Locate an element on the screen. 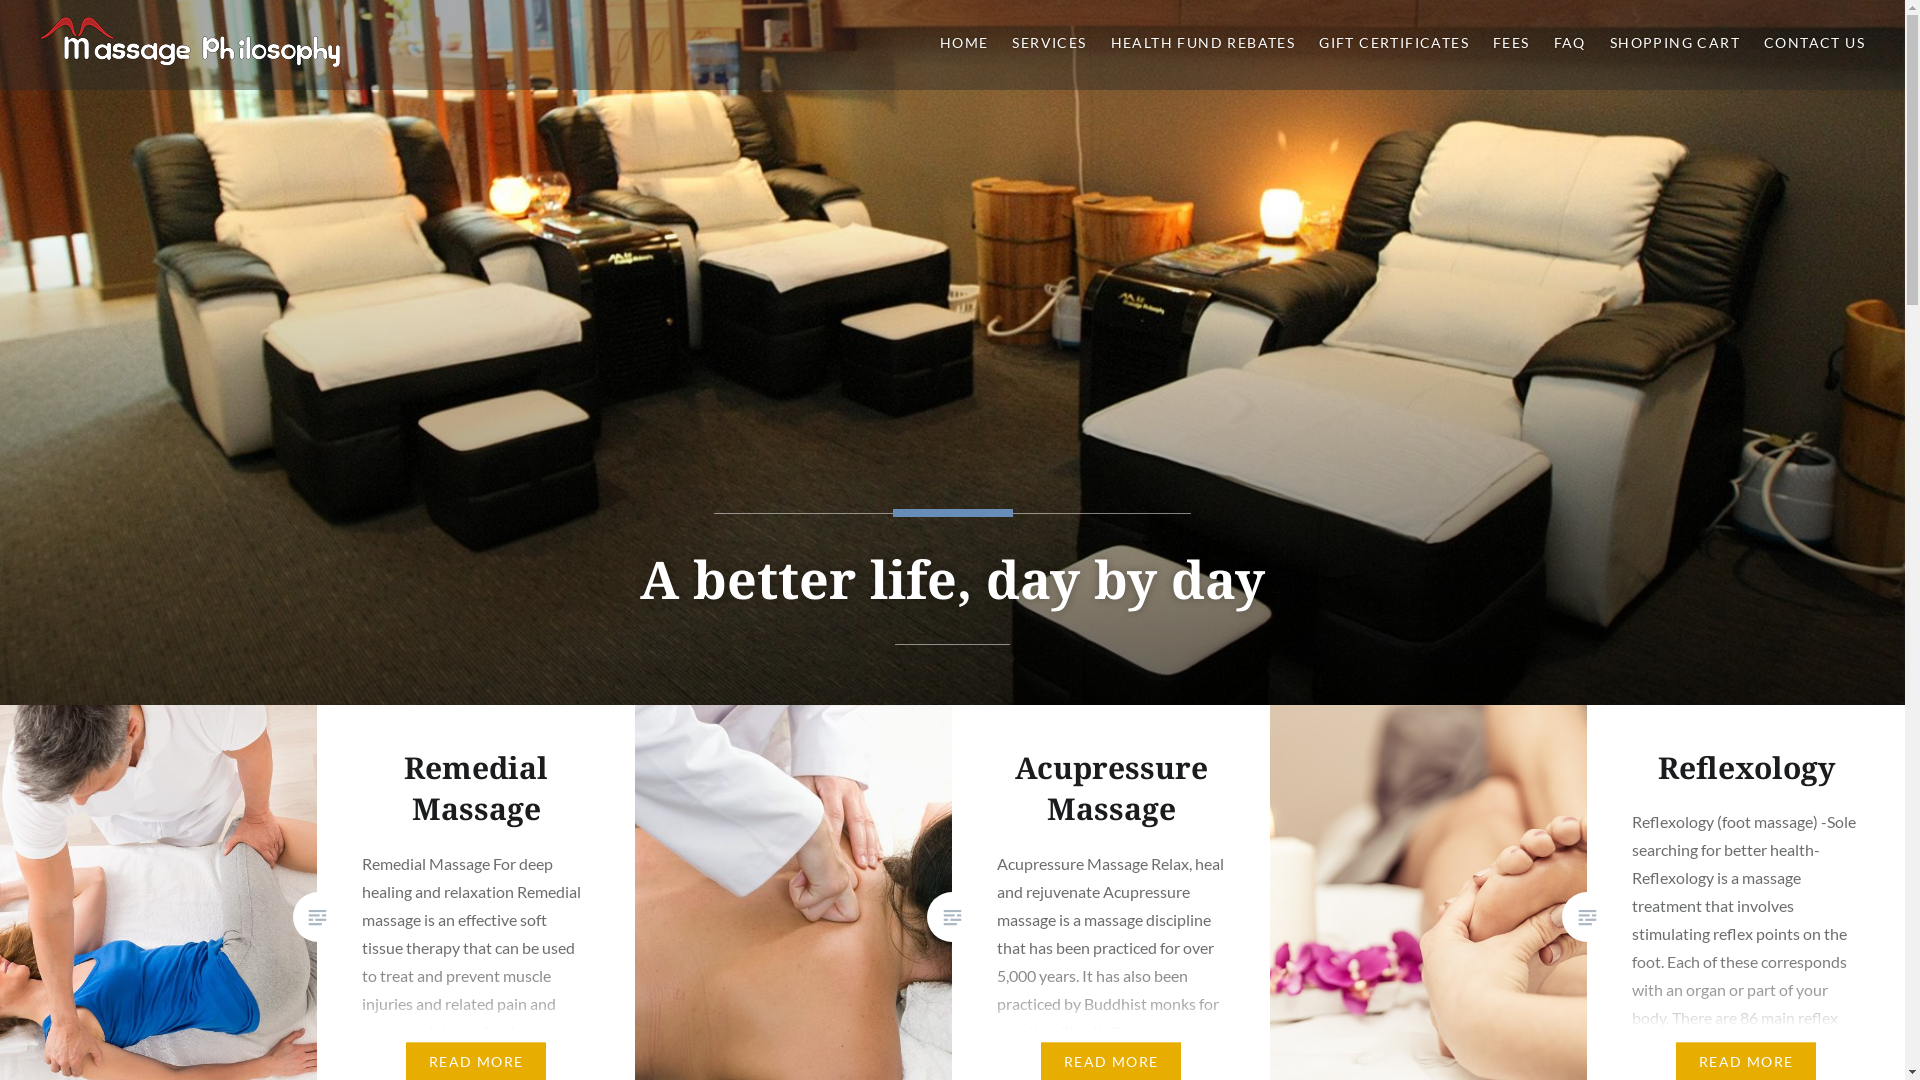 The height and width of the screenshot is (1080, 1920). Skip to content is located at coordinates (0, 0).